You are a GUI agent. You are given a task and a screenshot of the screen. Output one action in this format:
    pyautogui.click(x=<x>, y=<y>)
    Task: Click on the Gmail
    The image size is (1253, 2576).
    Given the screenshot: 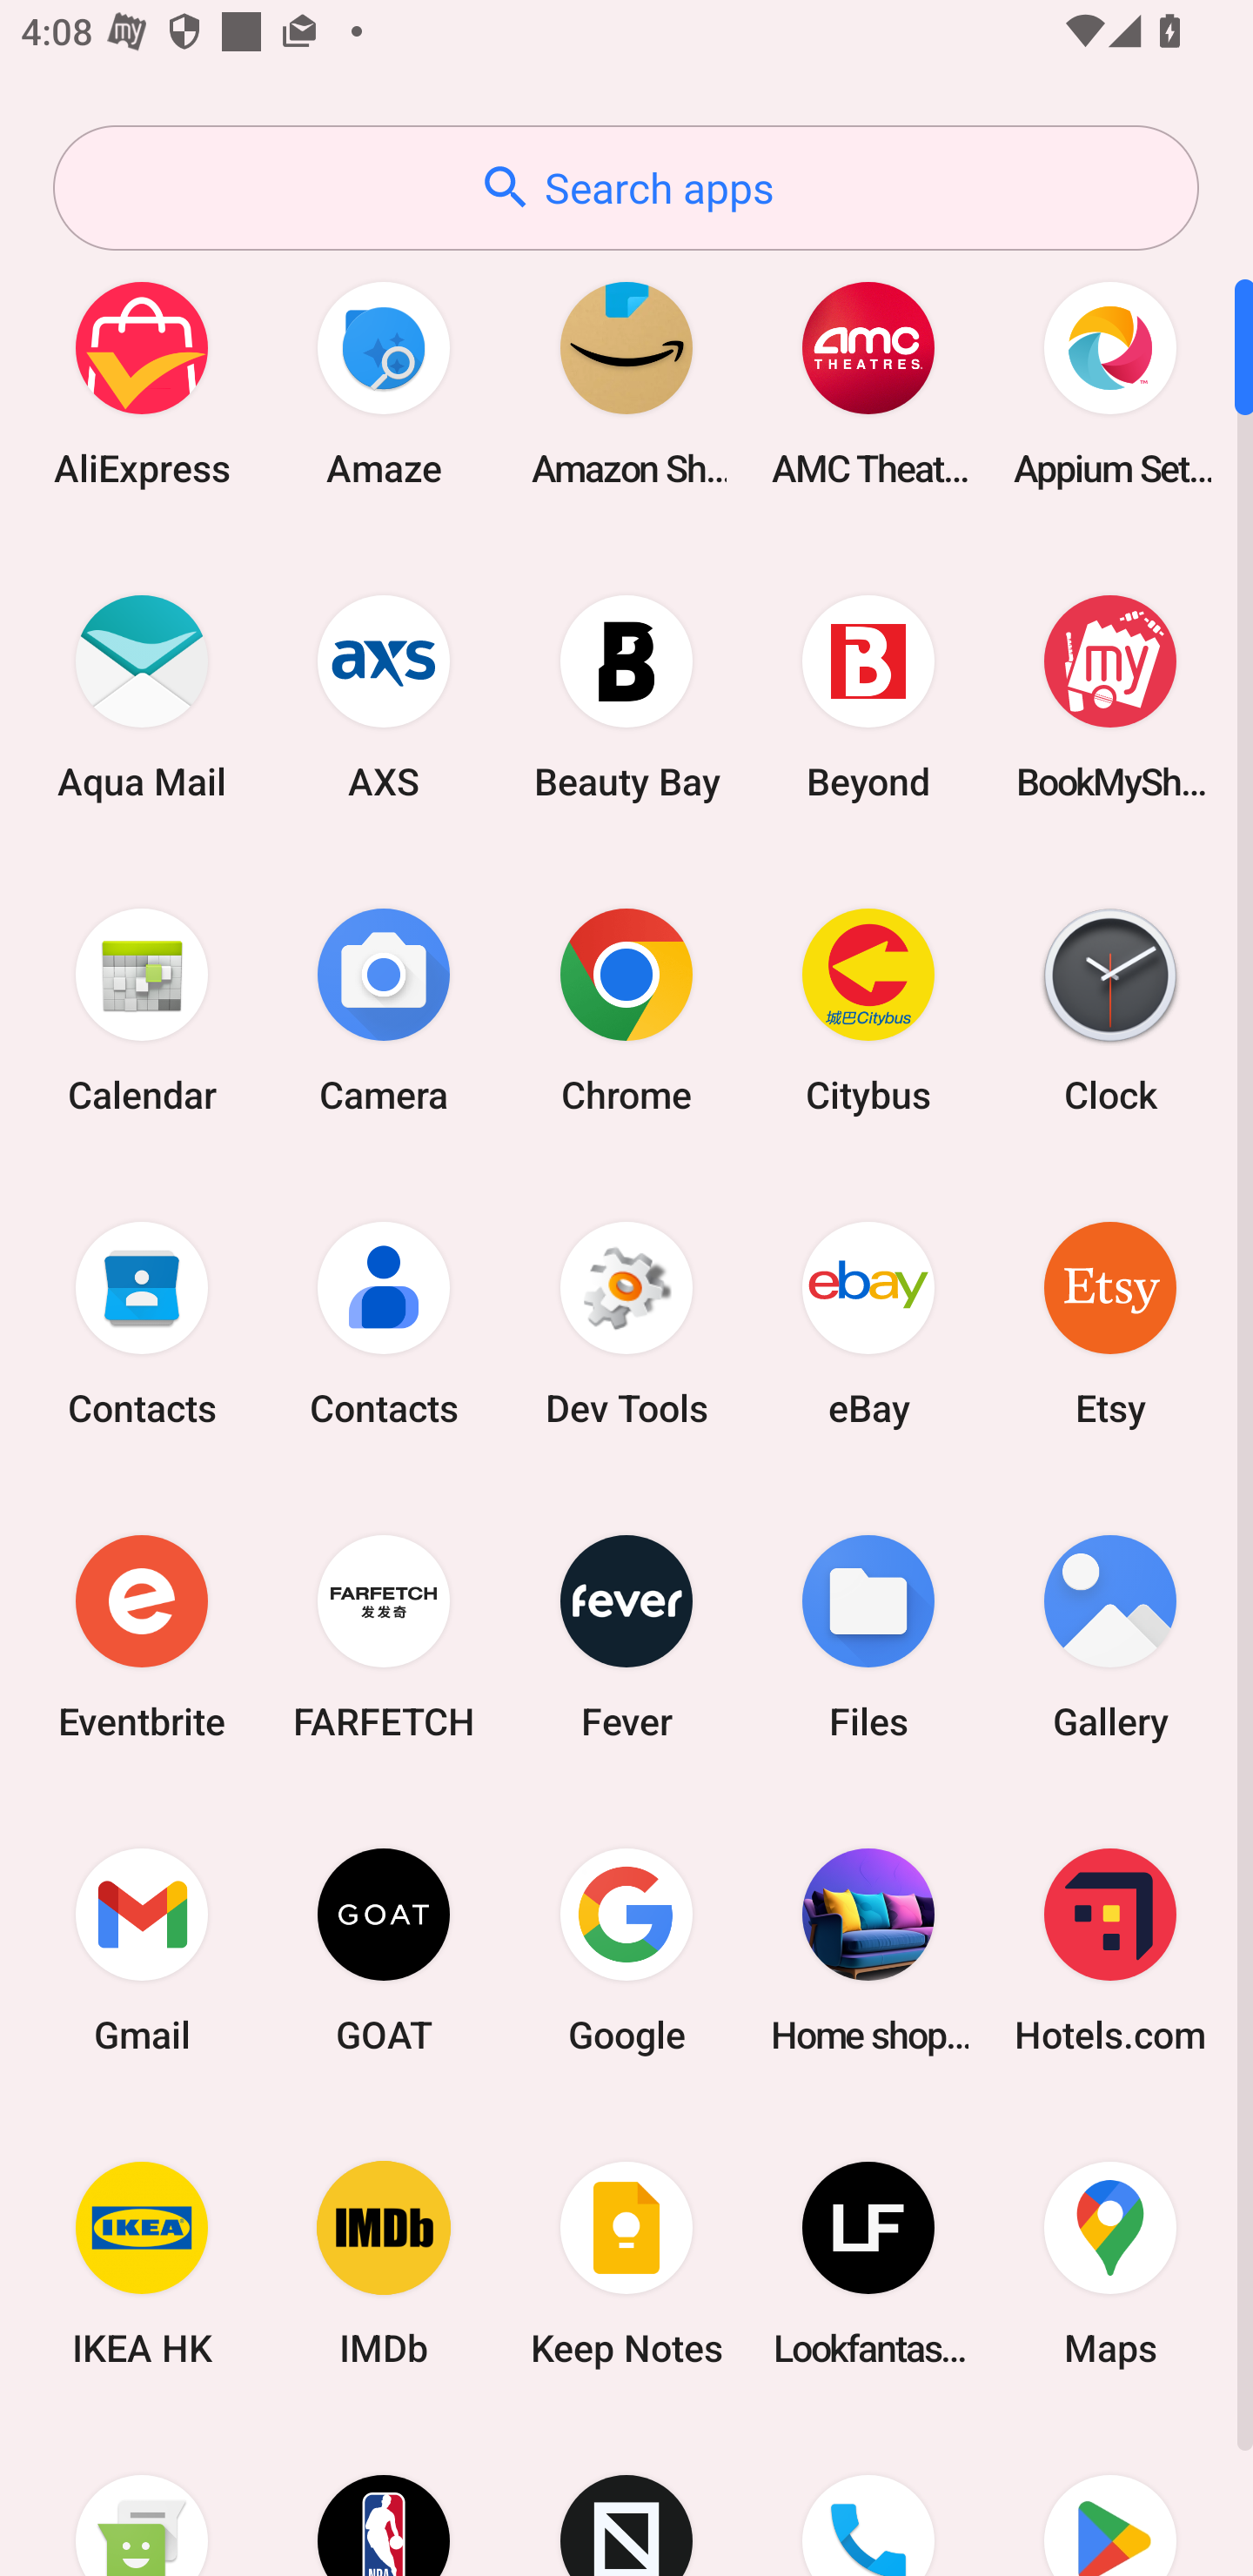 What is the action you would take?
    pyautogui.click(x=142, y=1949)
    